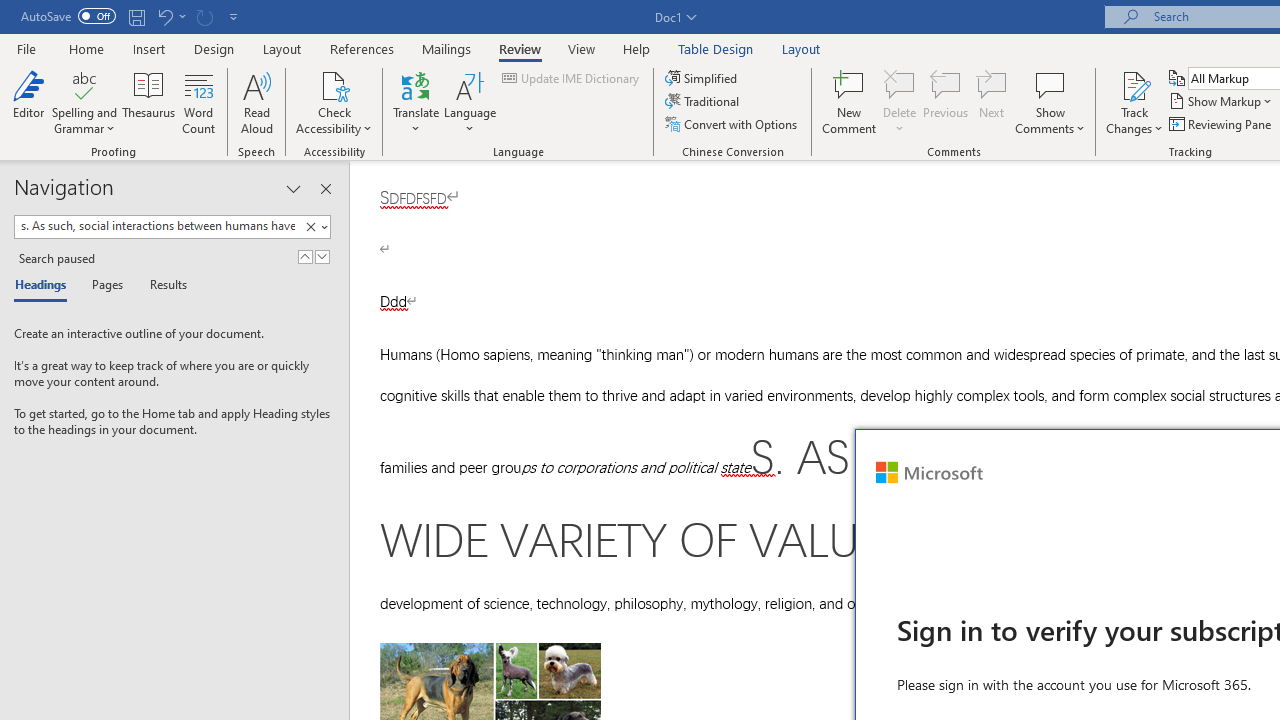 The image size is (1280, 720). Describe the element at coordinates (900, 102) in the screenshot. I see `Delete` at that location.